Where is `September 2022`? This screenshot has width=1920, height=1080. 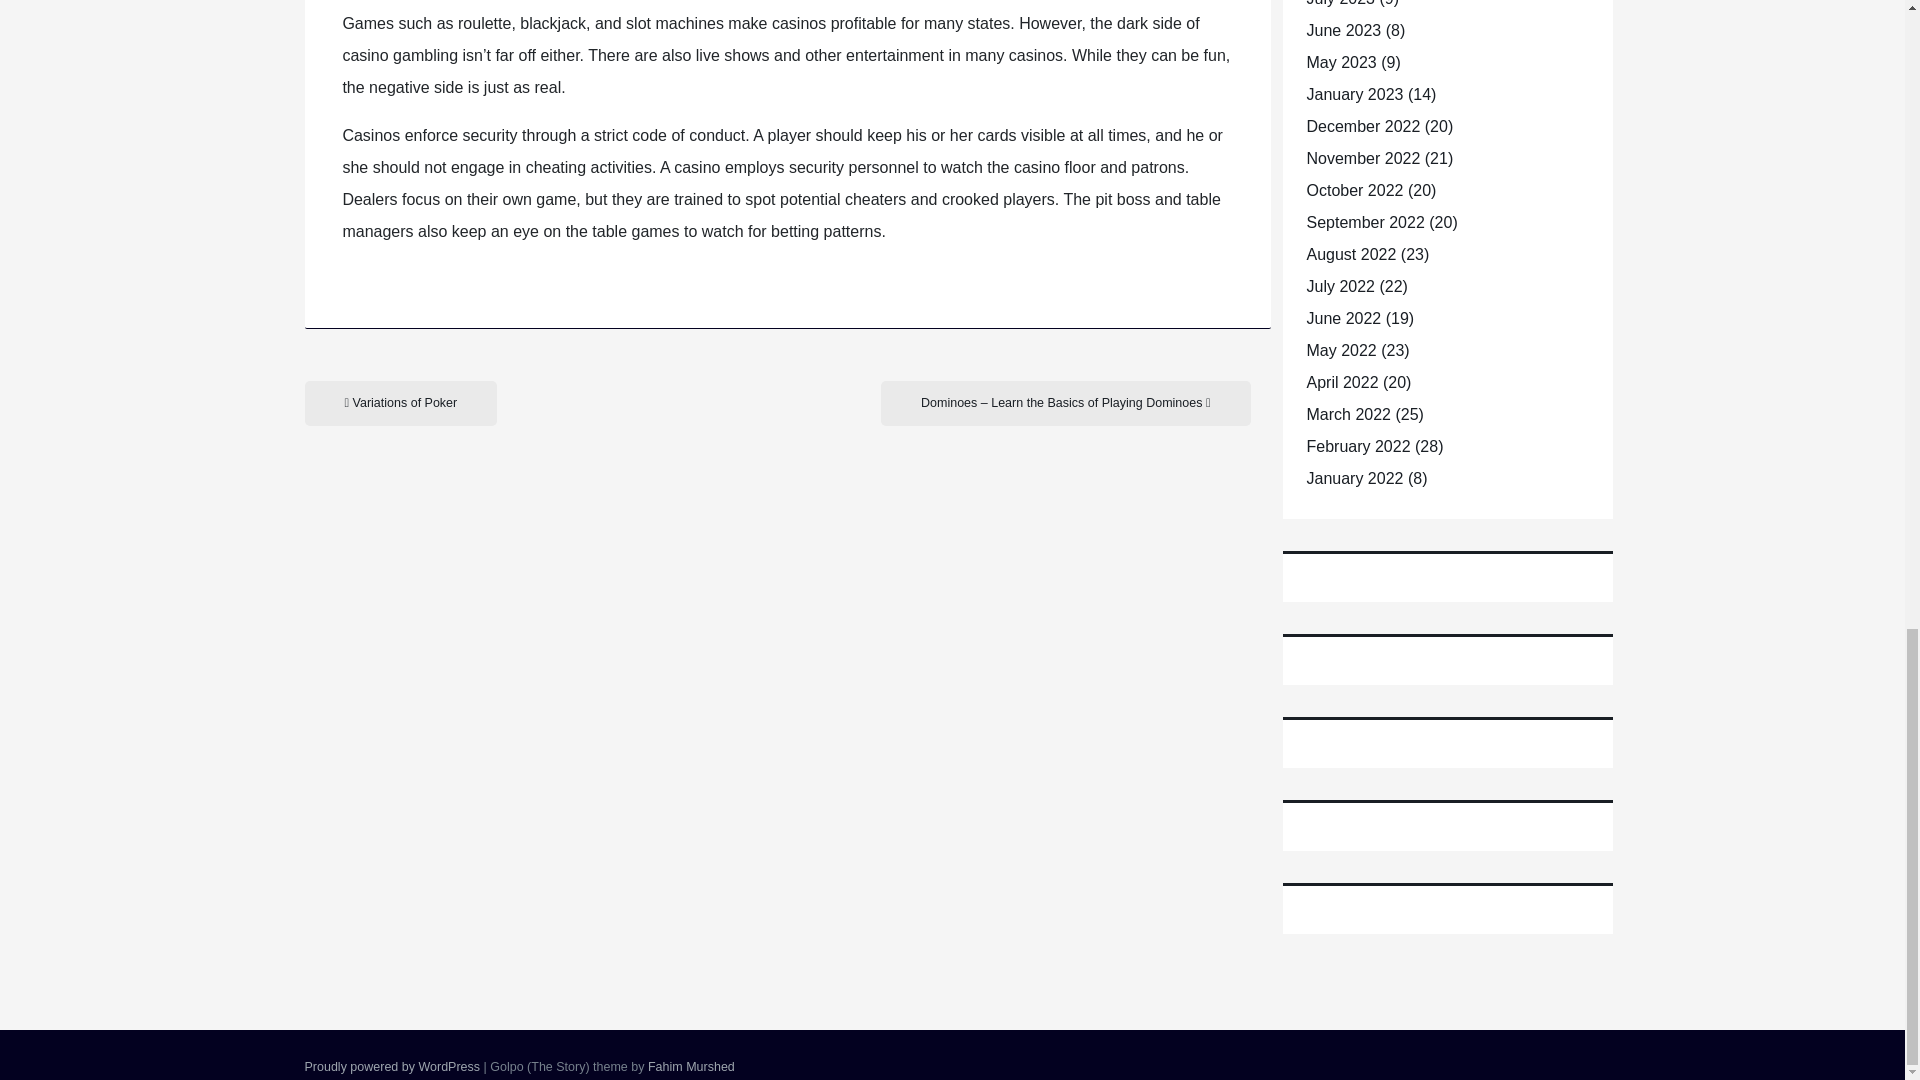
September 2022 is located at coordinates (1364, 222).